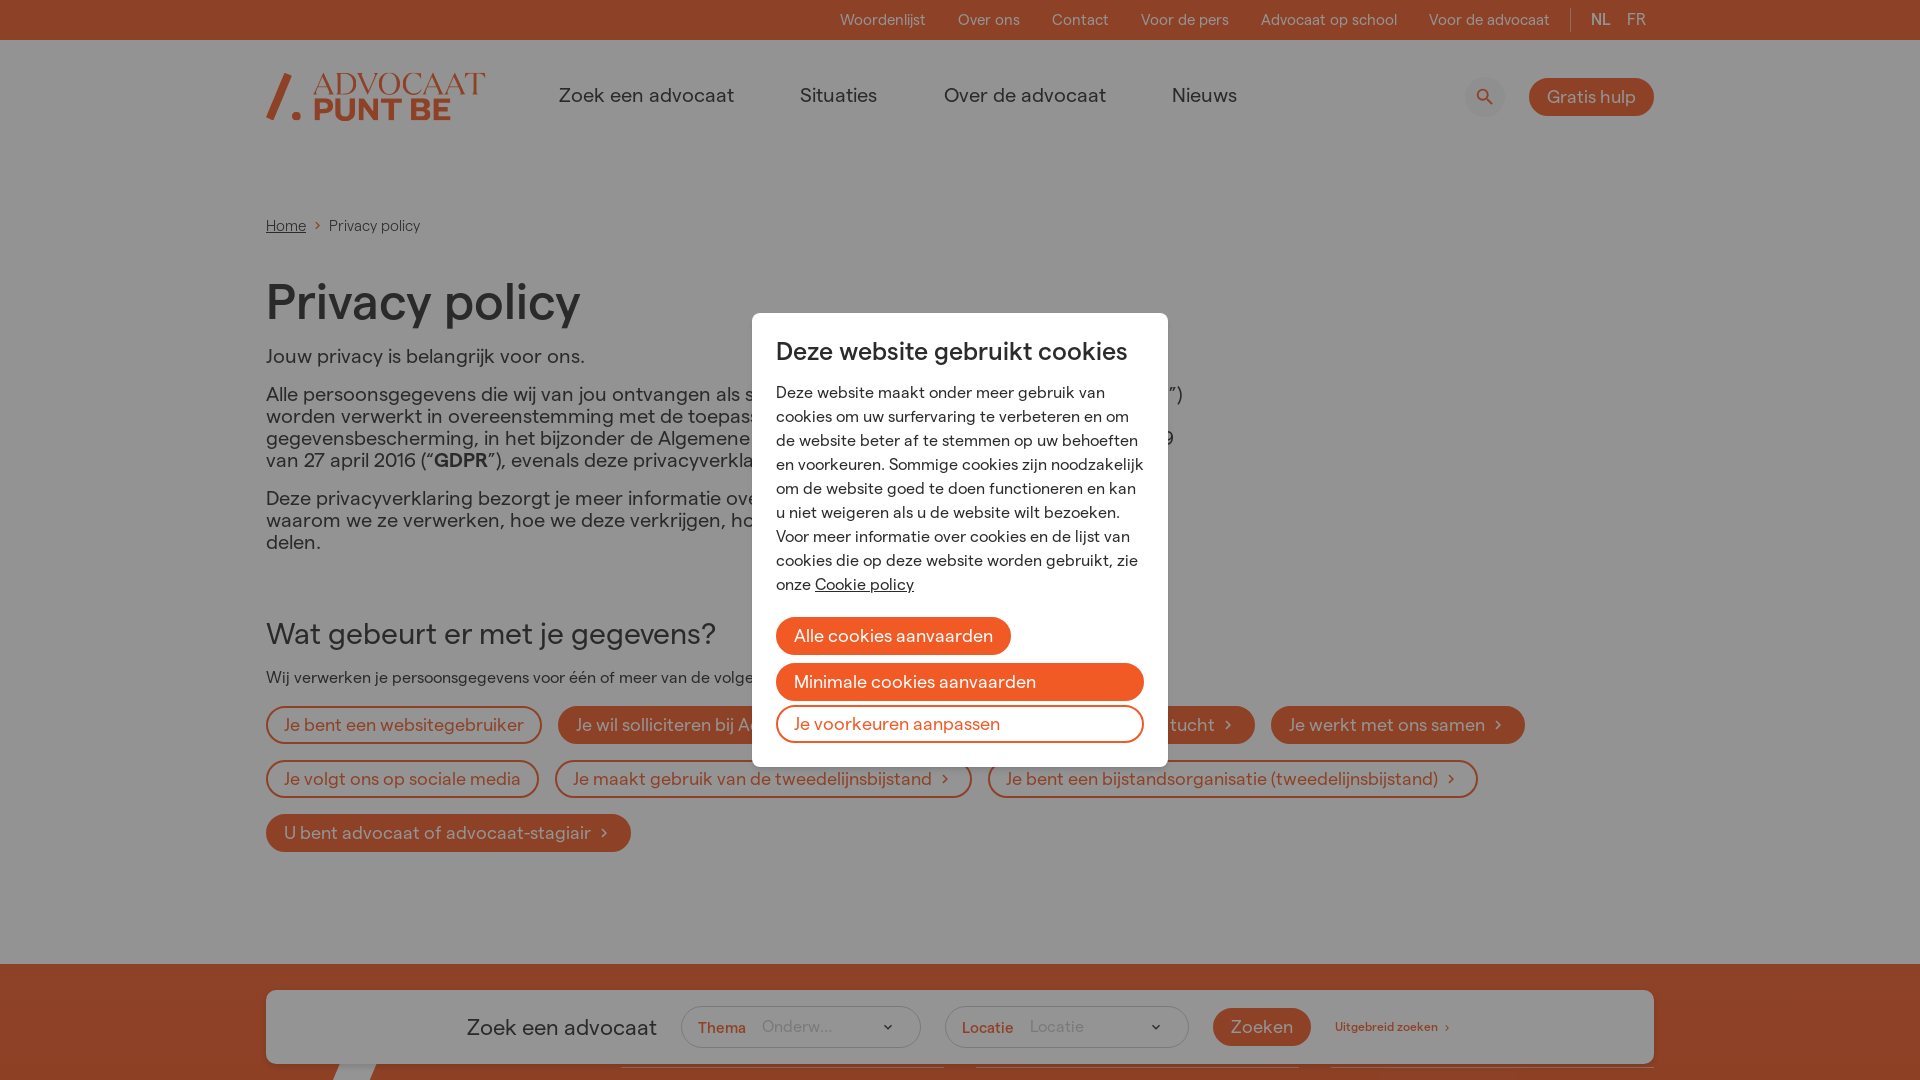 This screenshot has width=1920, height=1080. Describe the element at coordinates (826, 95) in the screenshot. I see `Situaties` at that location.